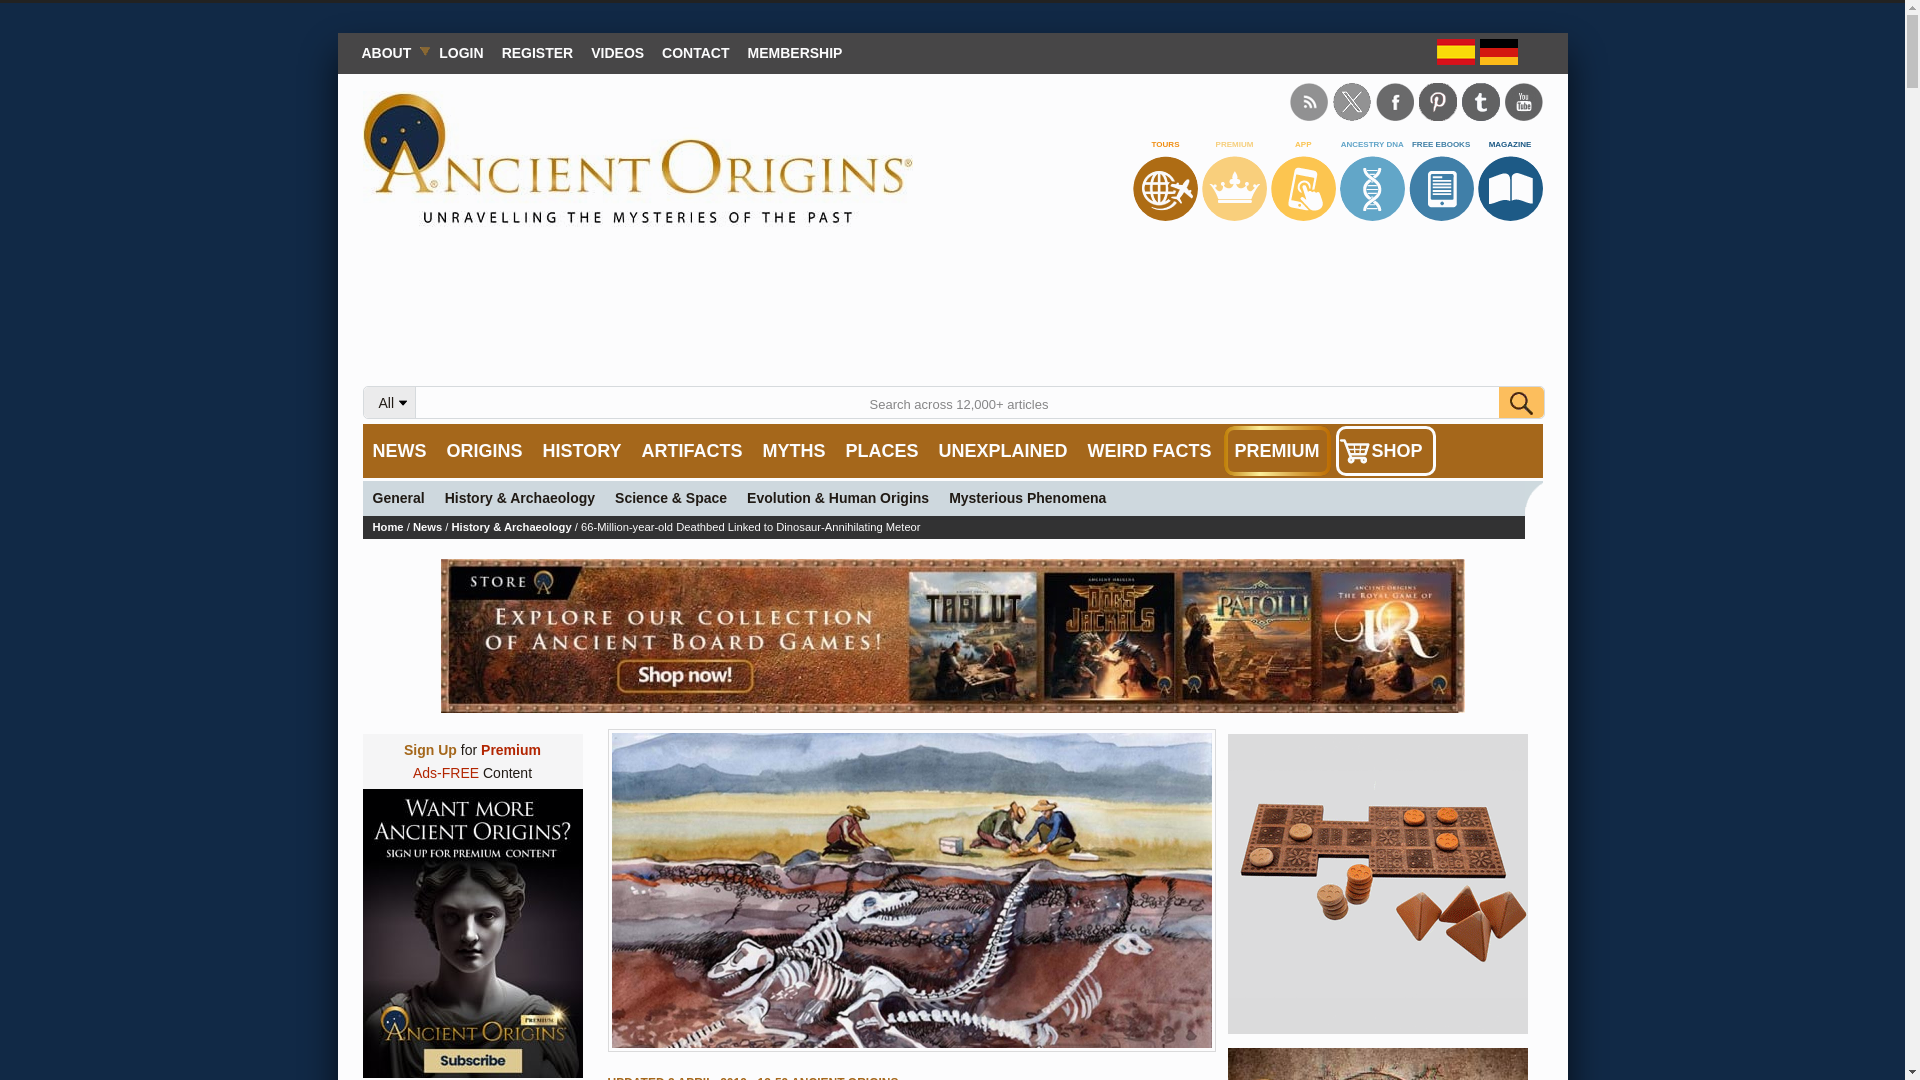  Describe the element at coordinates (538, 52) in the screenshot. I see `Become a registered user` at that location.